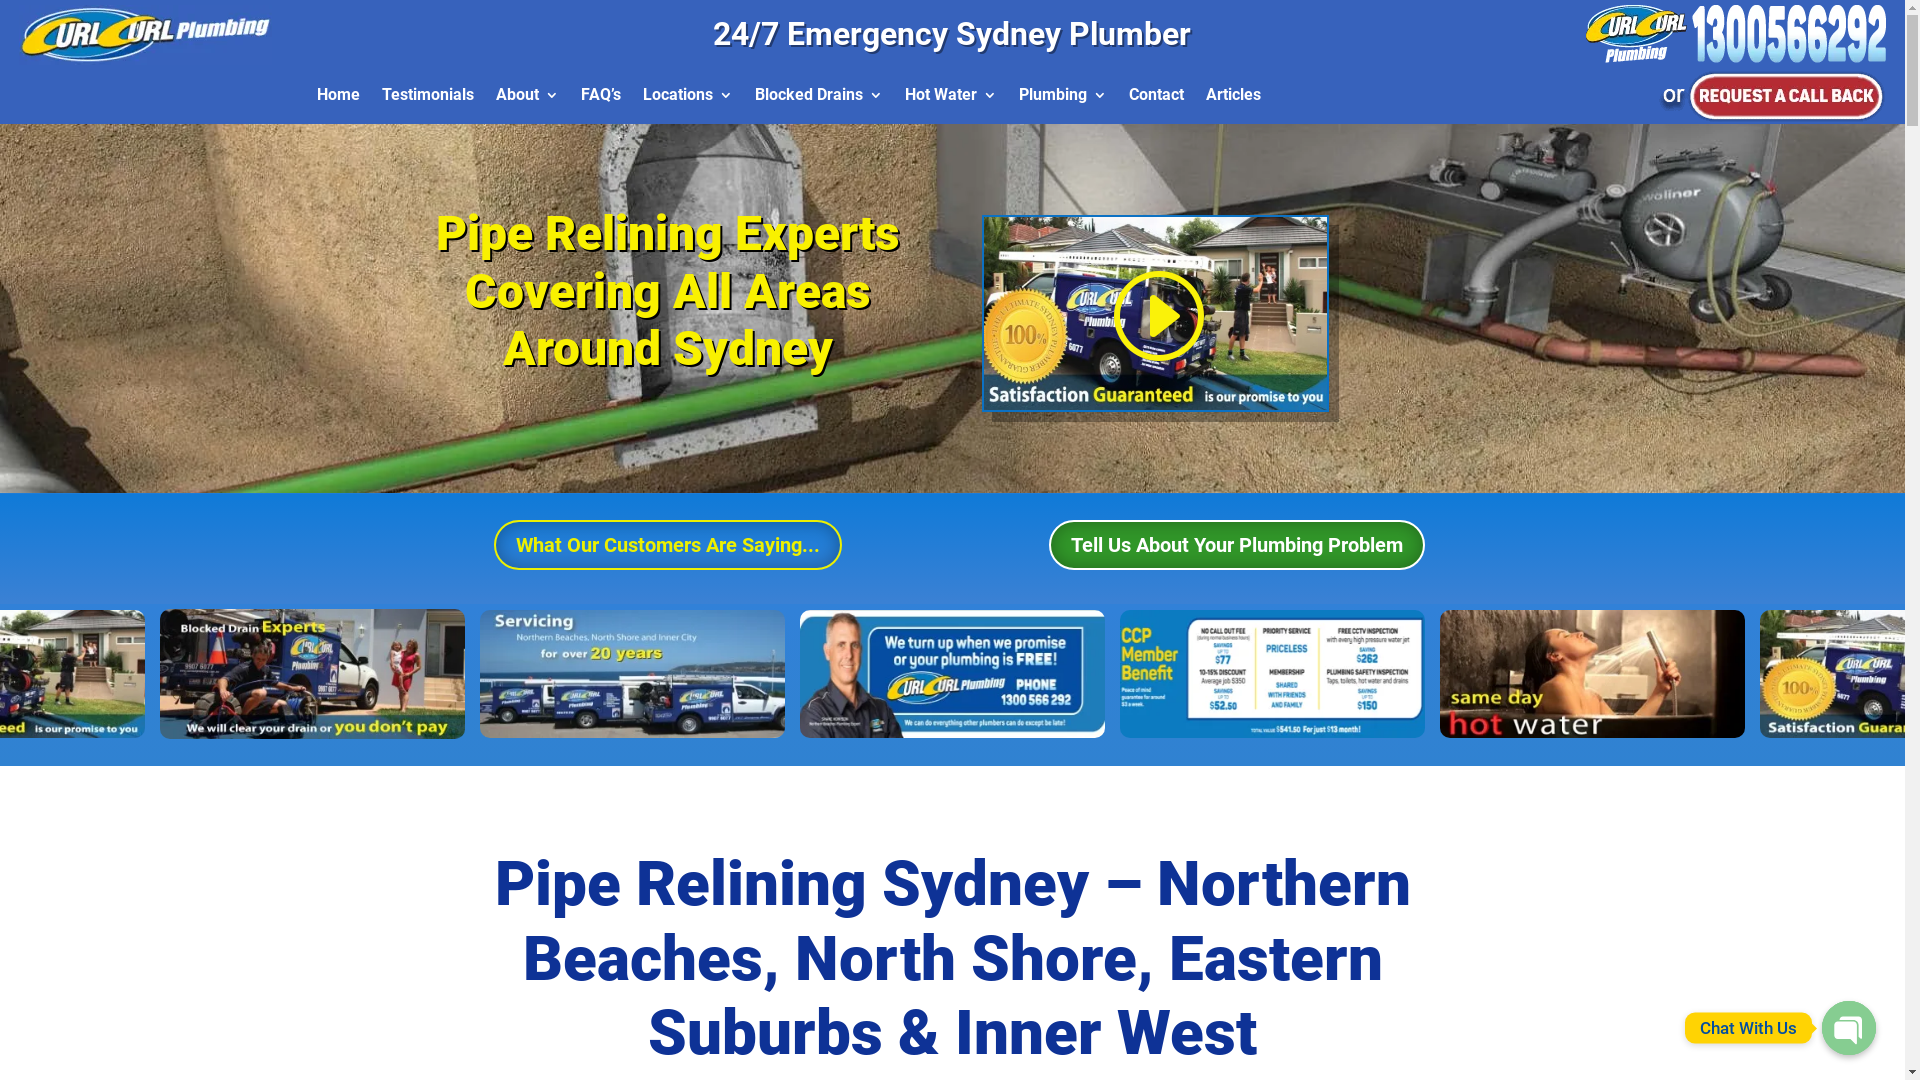  What do you see at coordinates (1063, 99) in the screenshot?
I see `Plumbing` at bounding box center [1063, 99].